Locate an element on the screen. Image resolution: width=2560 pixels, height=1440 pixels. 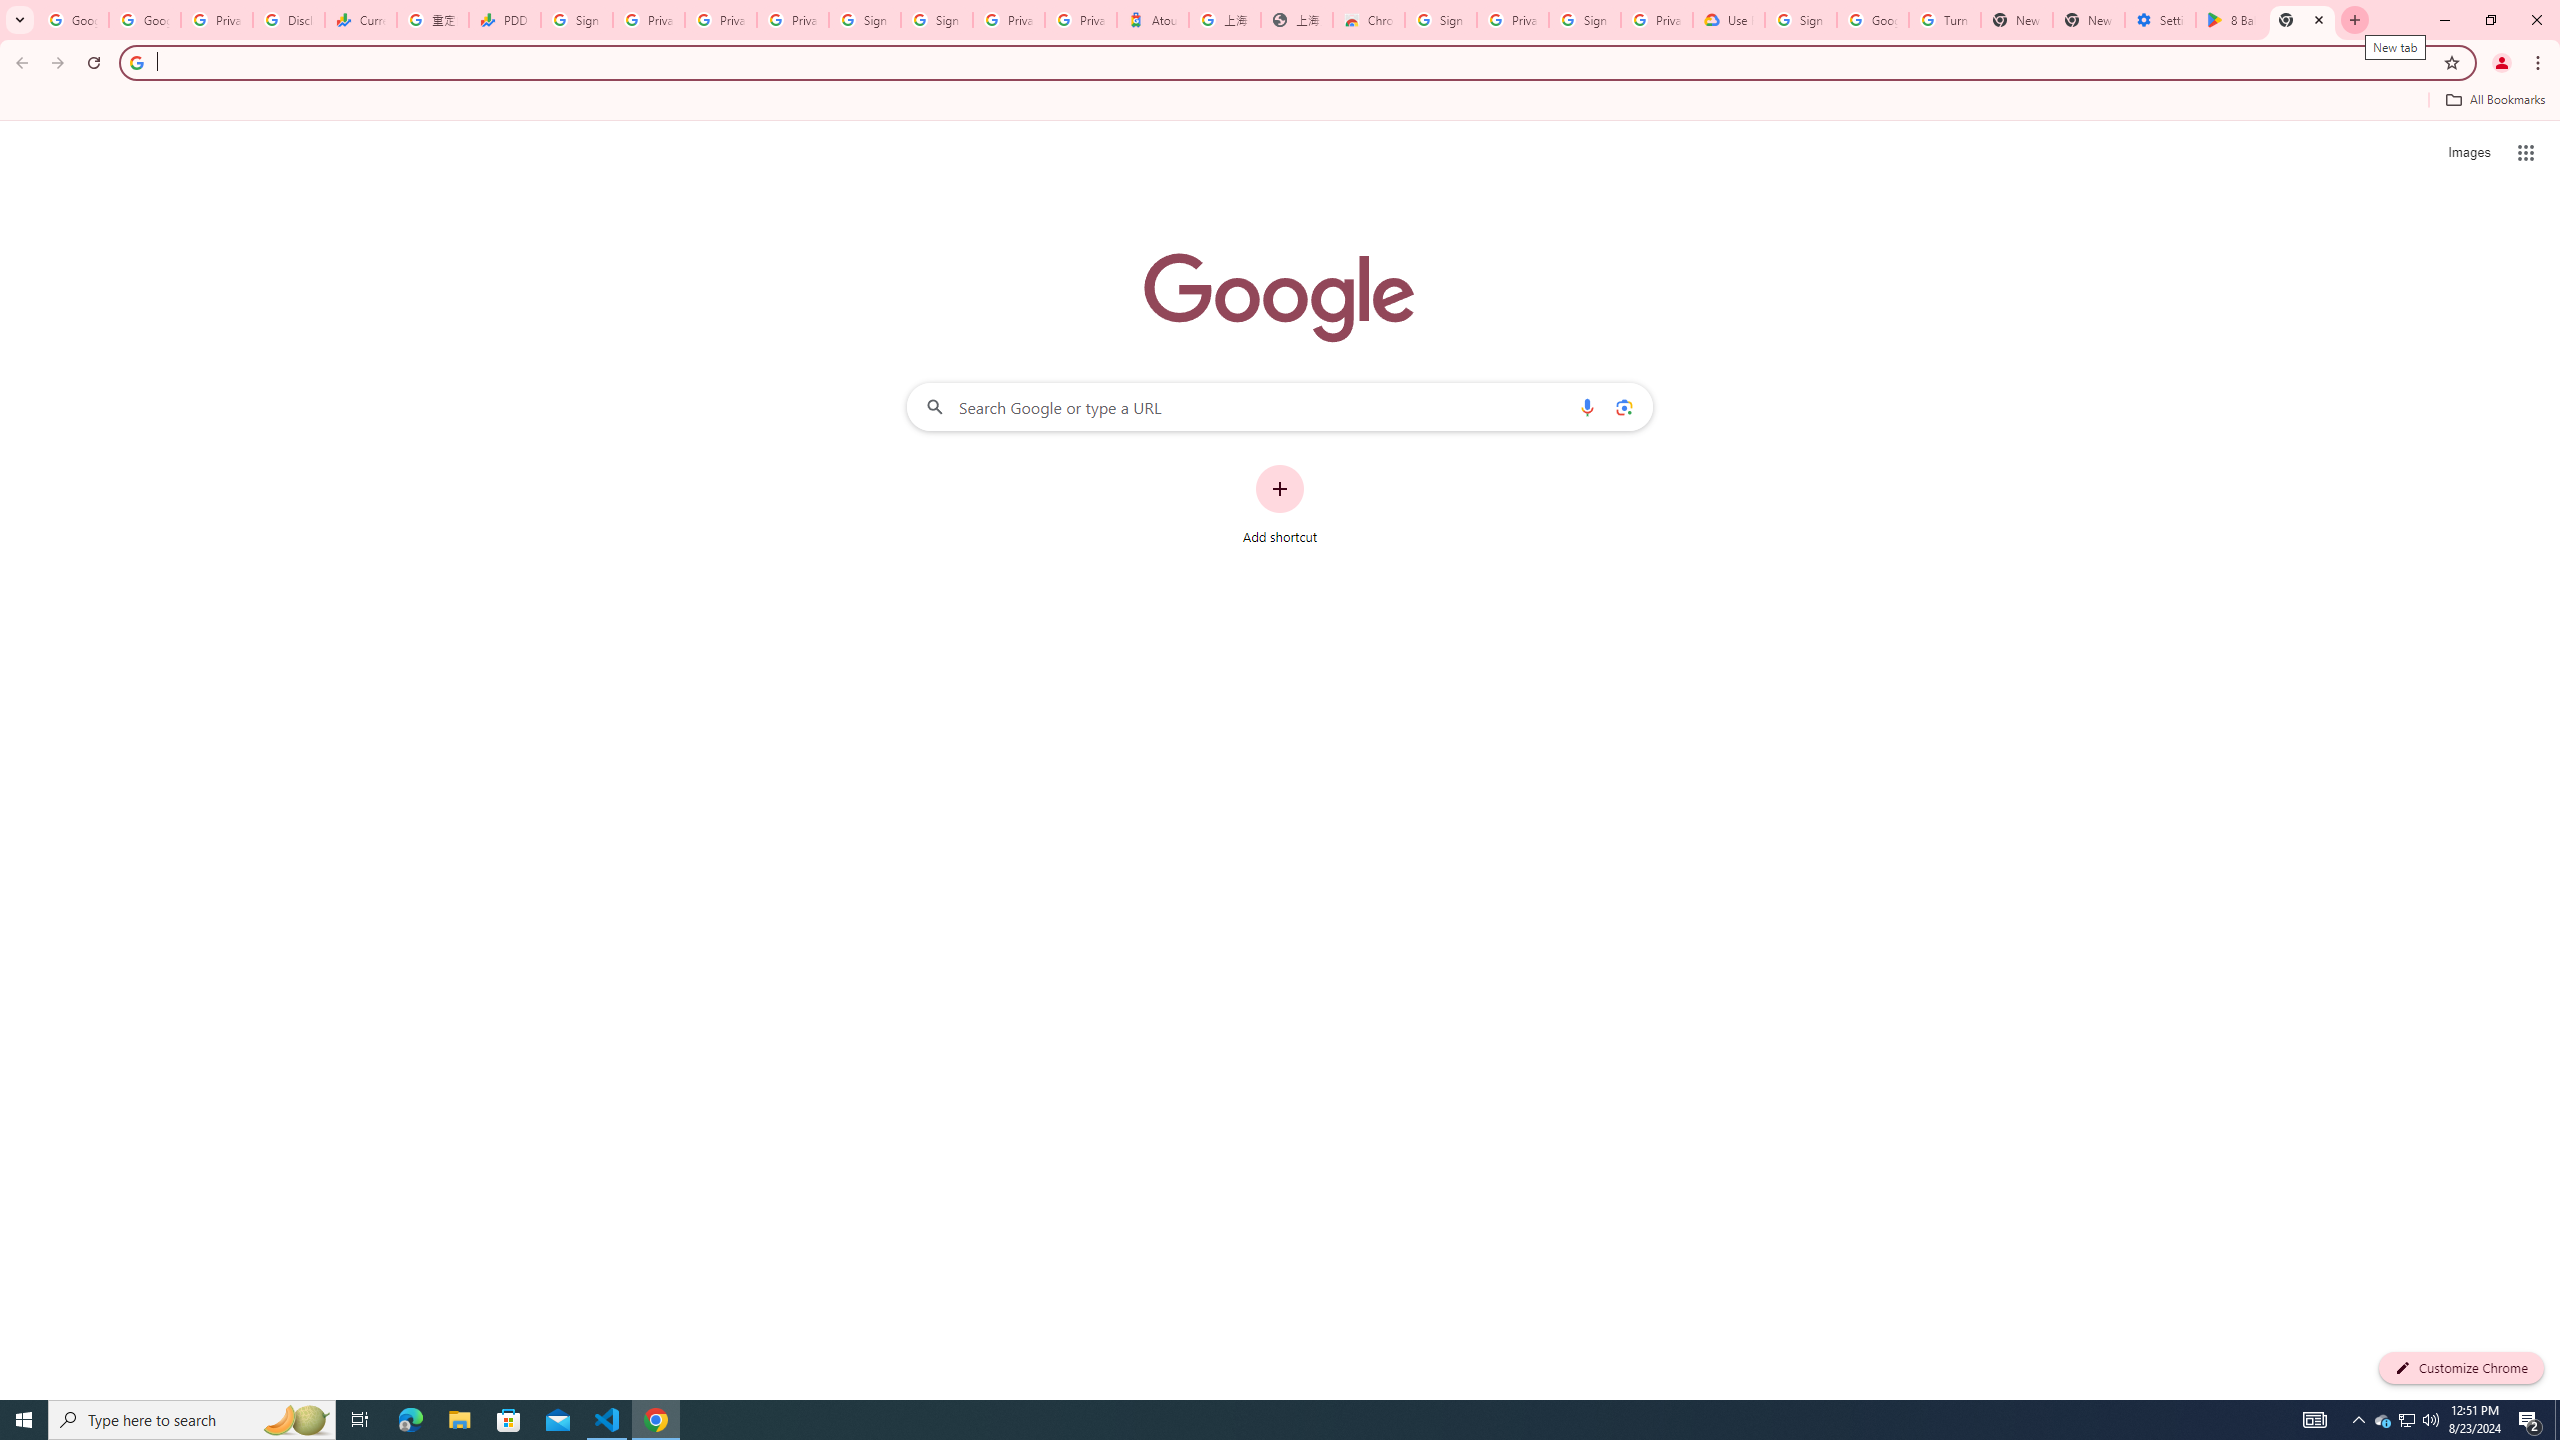
Search Google or type a URL is located at coordinates (1280, 406).